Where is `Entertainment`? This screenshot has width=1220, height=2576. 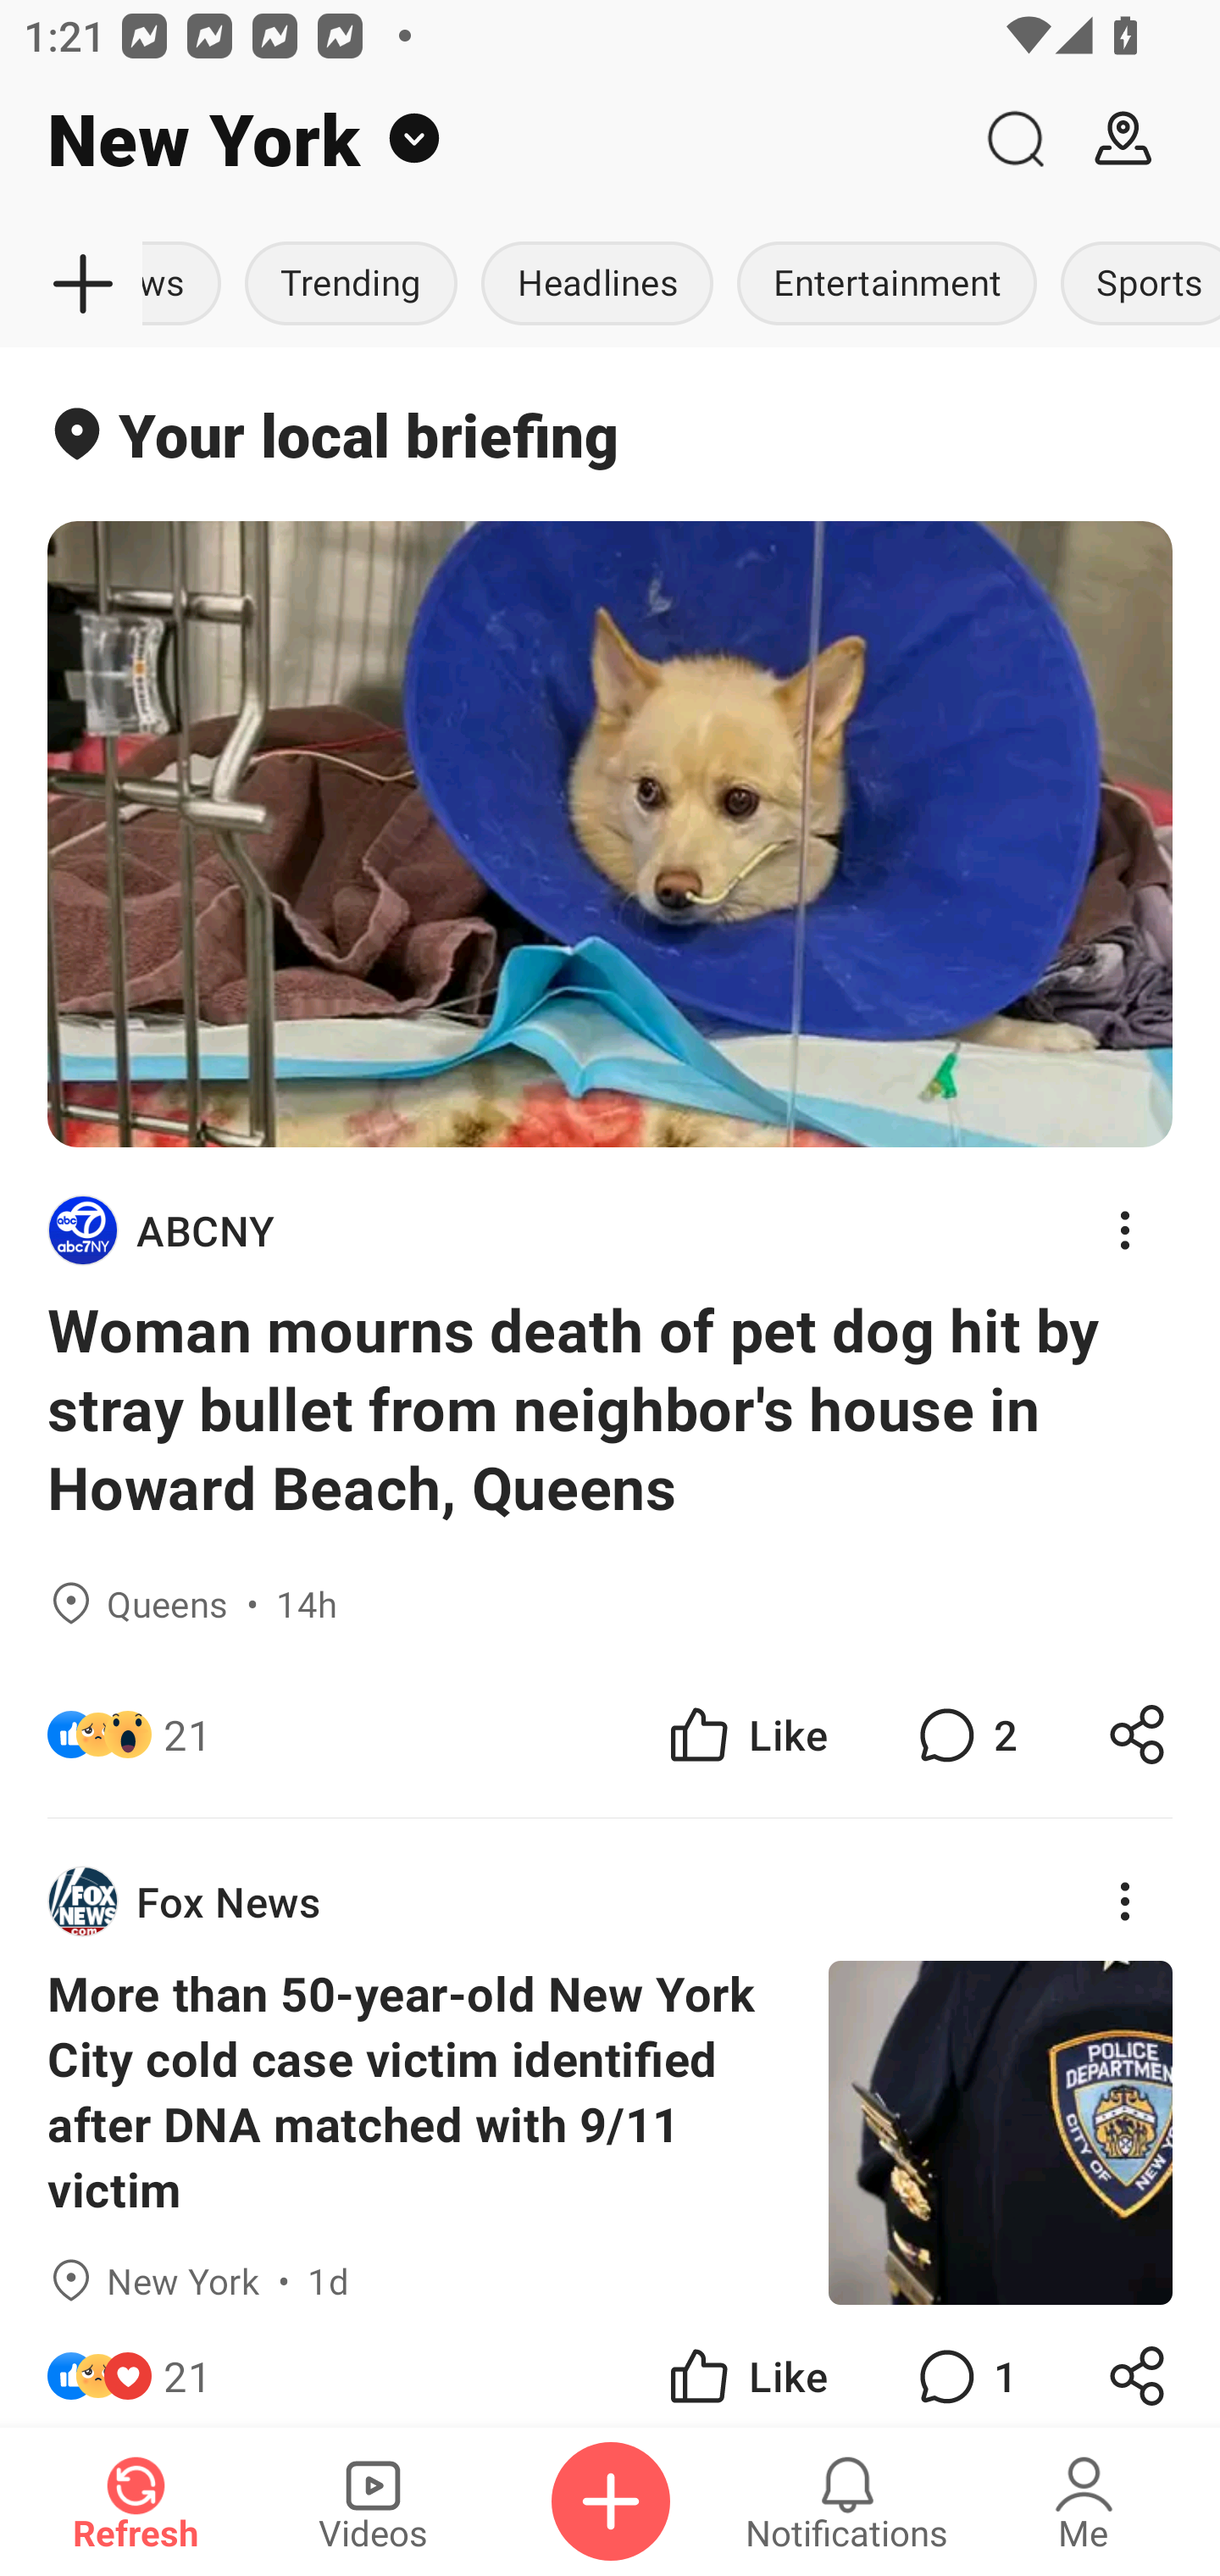
Entertainment is located at coordinates (886, 285).